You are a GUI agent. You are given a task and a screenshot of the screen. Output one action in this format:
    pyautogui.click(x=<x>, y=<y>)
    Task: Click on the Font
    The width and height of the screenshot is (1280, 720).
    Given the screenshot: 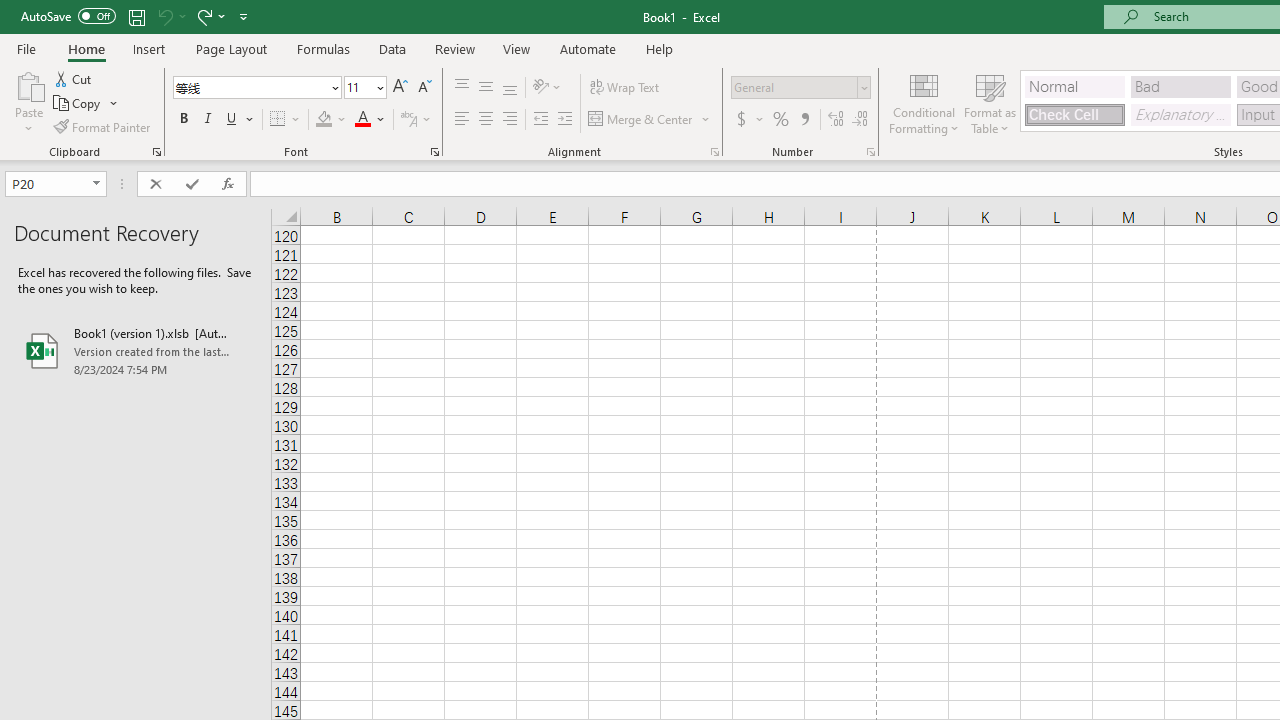 What is the action you would take?
    pyautogui.click(x=256, y=88)
    